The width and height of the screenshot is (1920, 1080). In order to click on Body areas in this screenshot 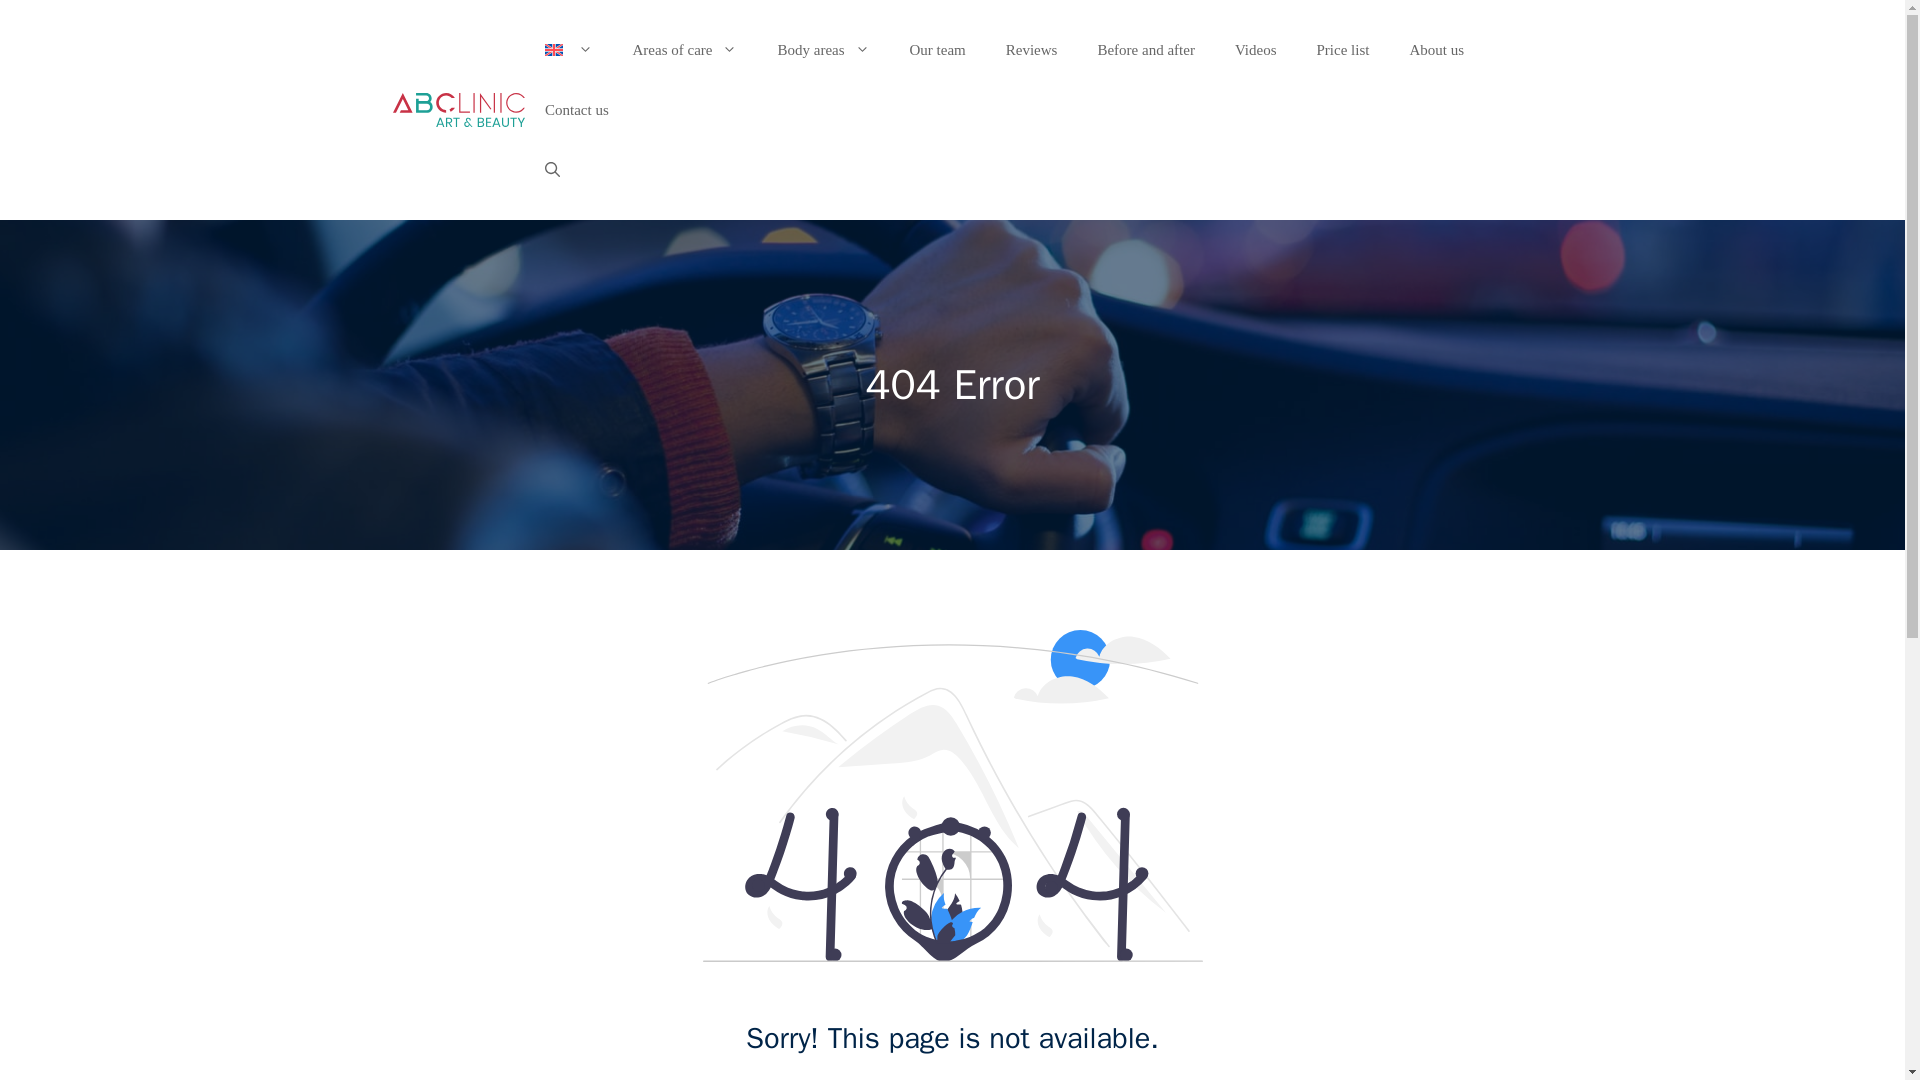, I will do `click(822, 50)`.